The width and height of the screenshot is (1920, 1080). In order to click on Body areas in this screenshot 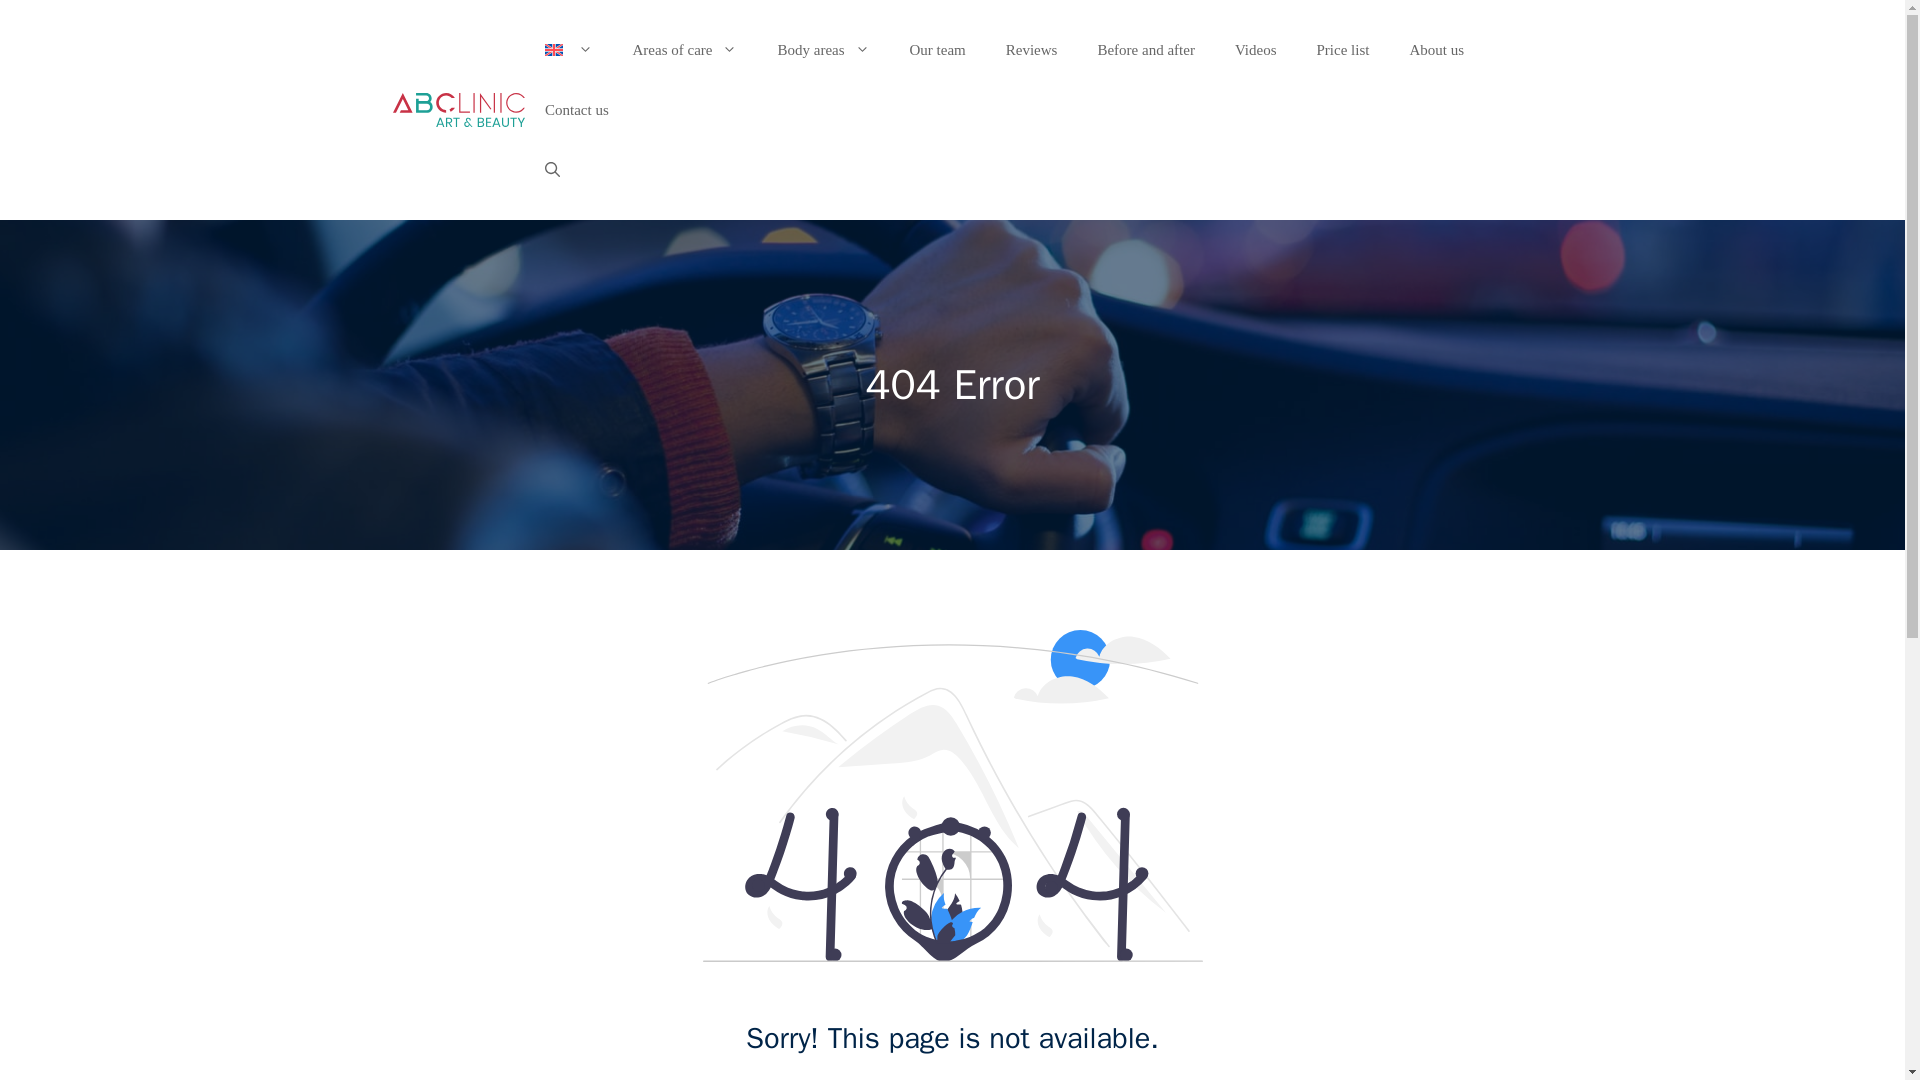, I will do `click(822, 50)`.